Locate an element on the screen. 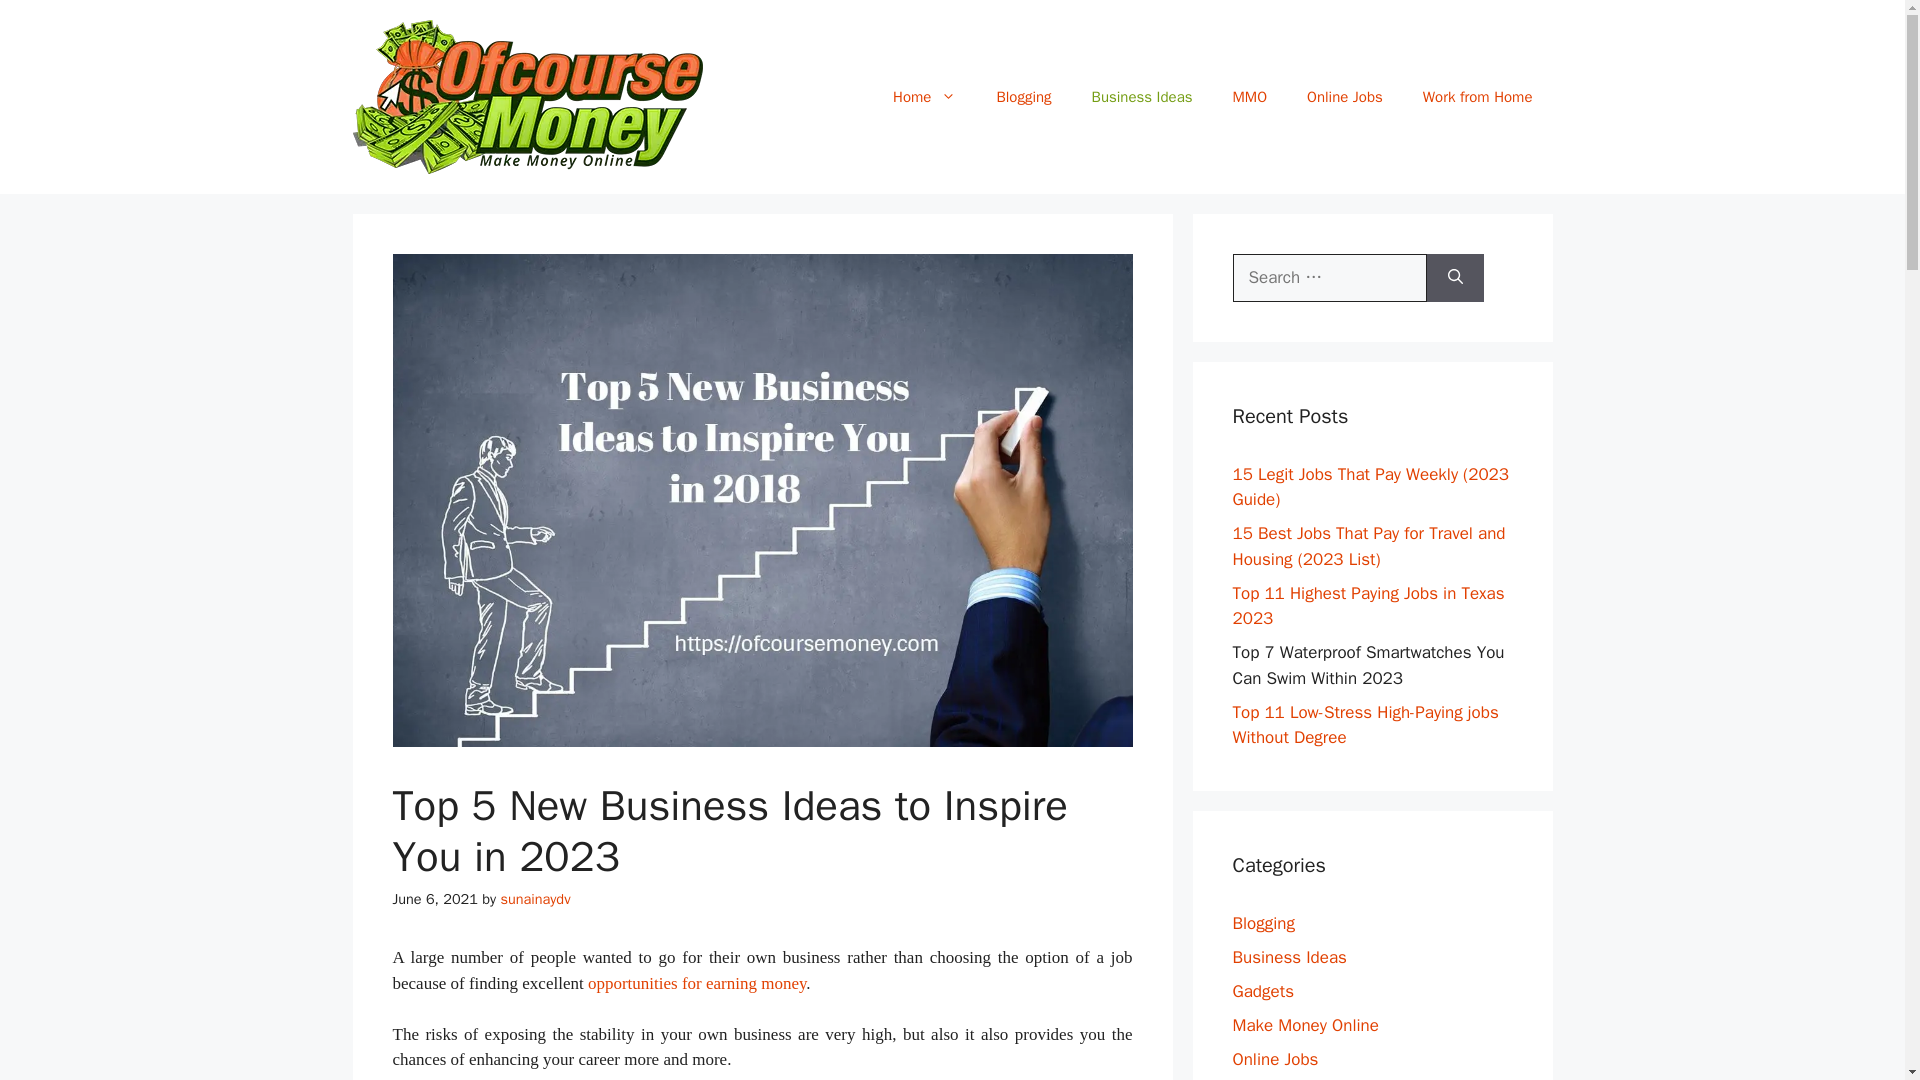 The width and height of the screenshot is (1920, 1080). Ofcourse Money is located at coordinates (526, 95).